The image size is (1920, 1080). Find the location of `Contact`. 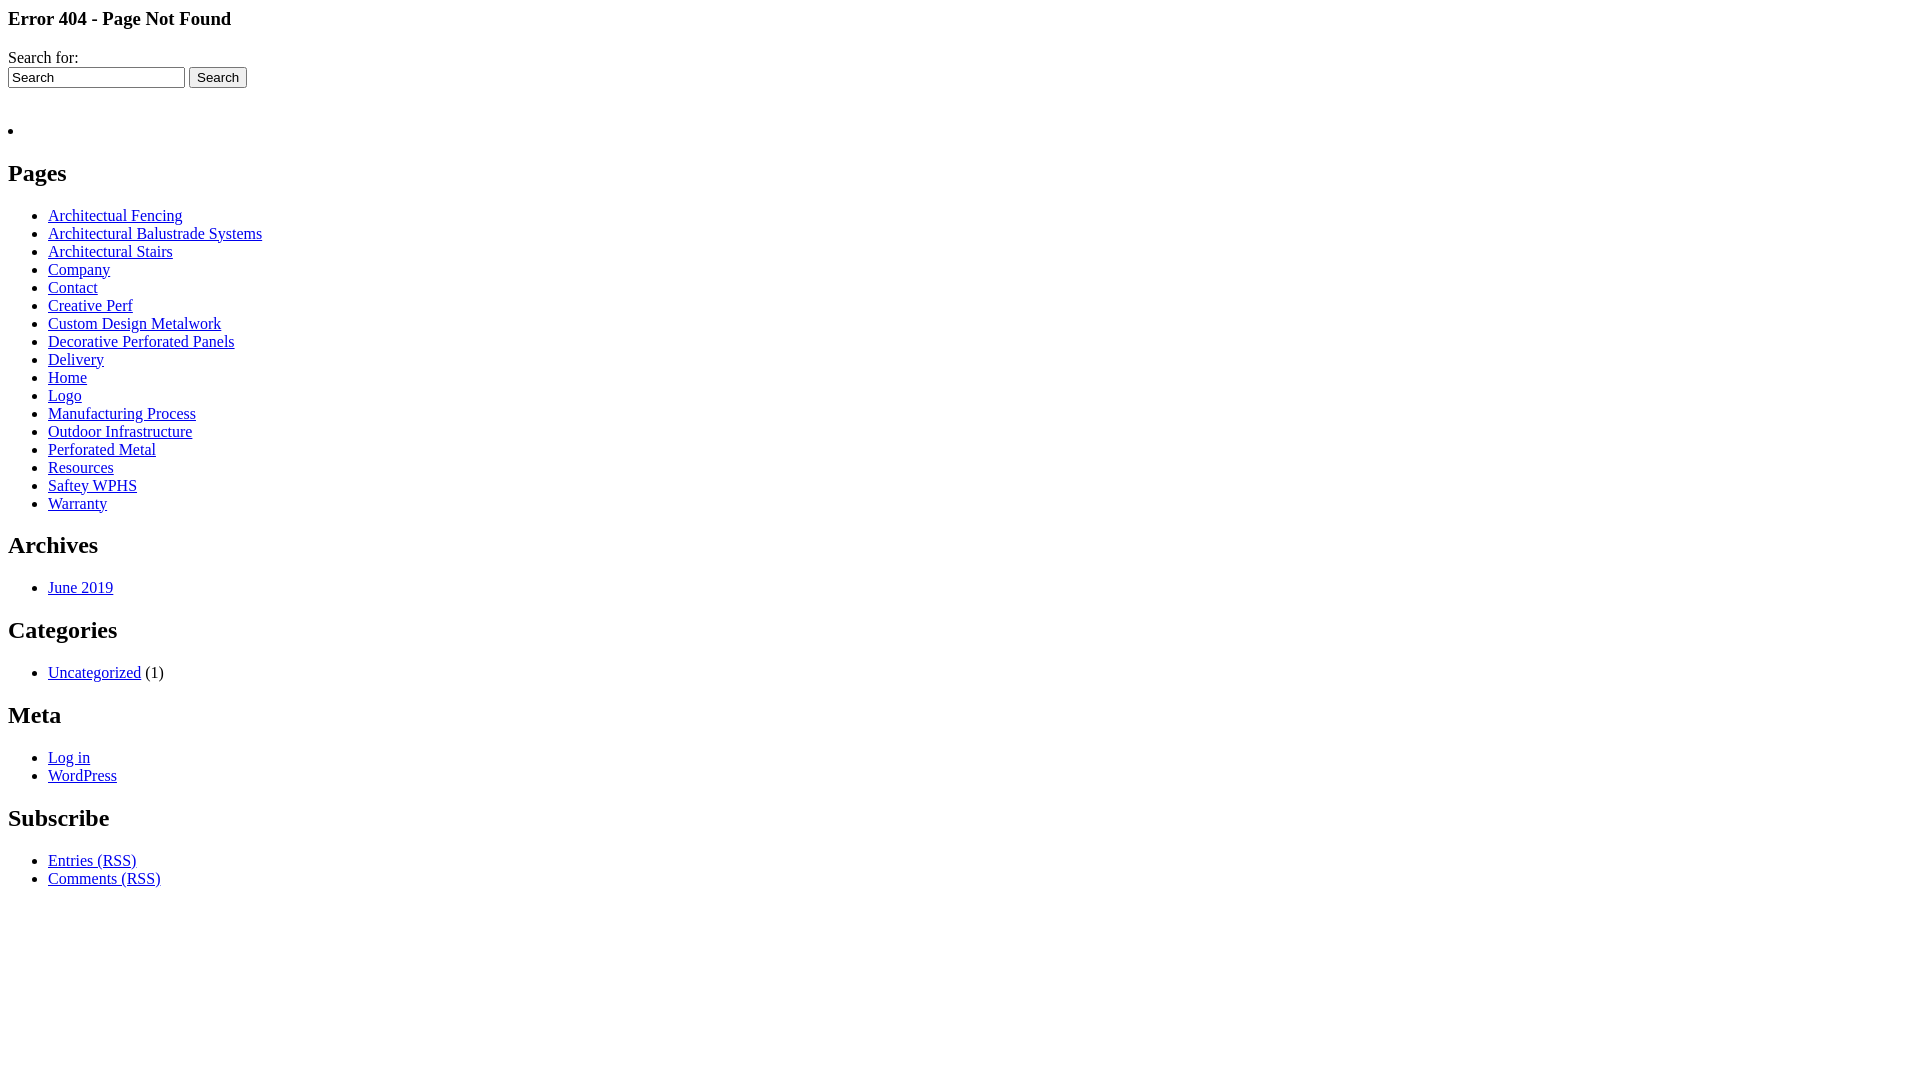

Contact is located at coordinates (73, 288).